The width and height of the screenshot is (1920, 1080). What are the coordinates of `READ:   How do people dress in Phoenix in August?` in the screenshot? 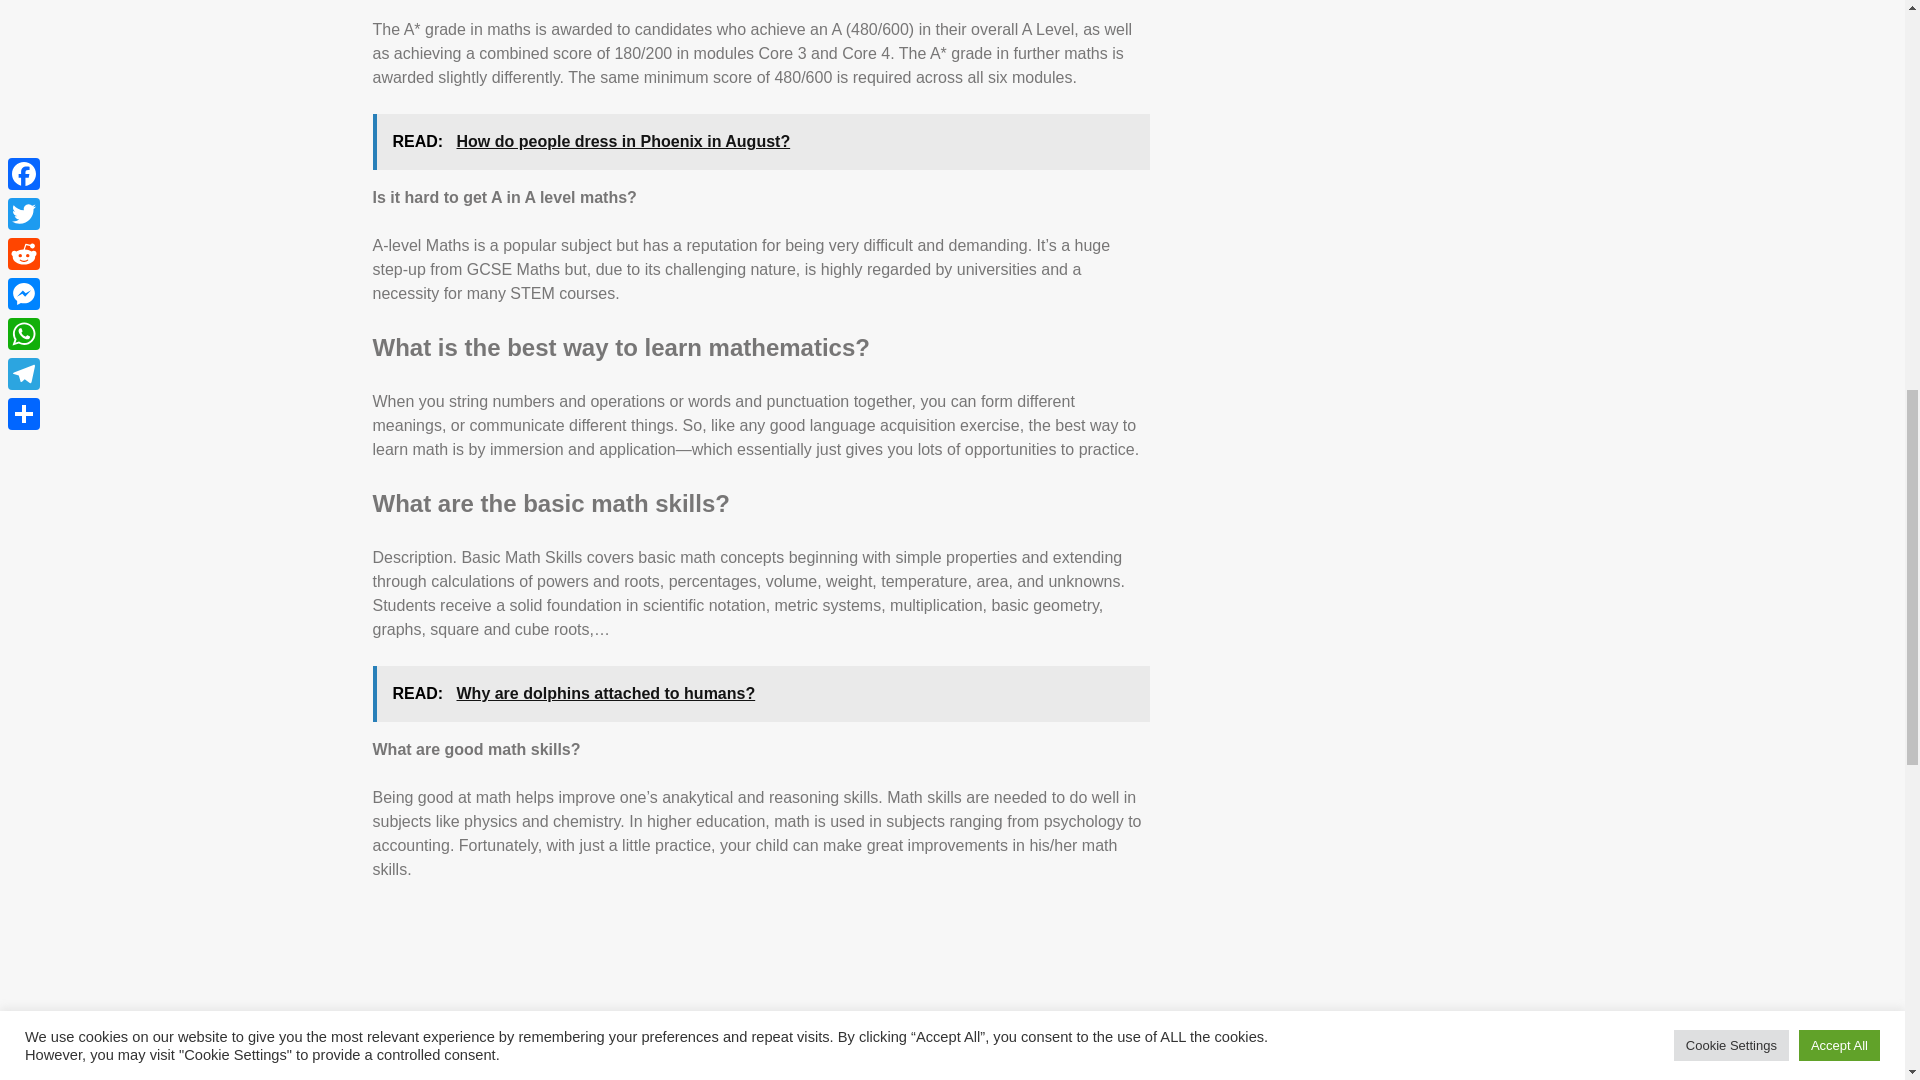 It's located at (760, 142).